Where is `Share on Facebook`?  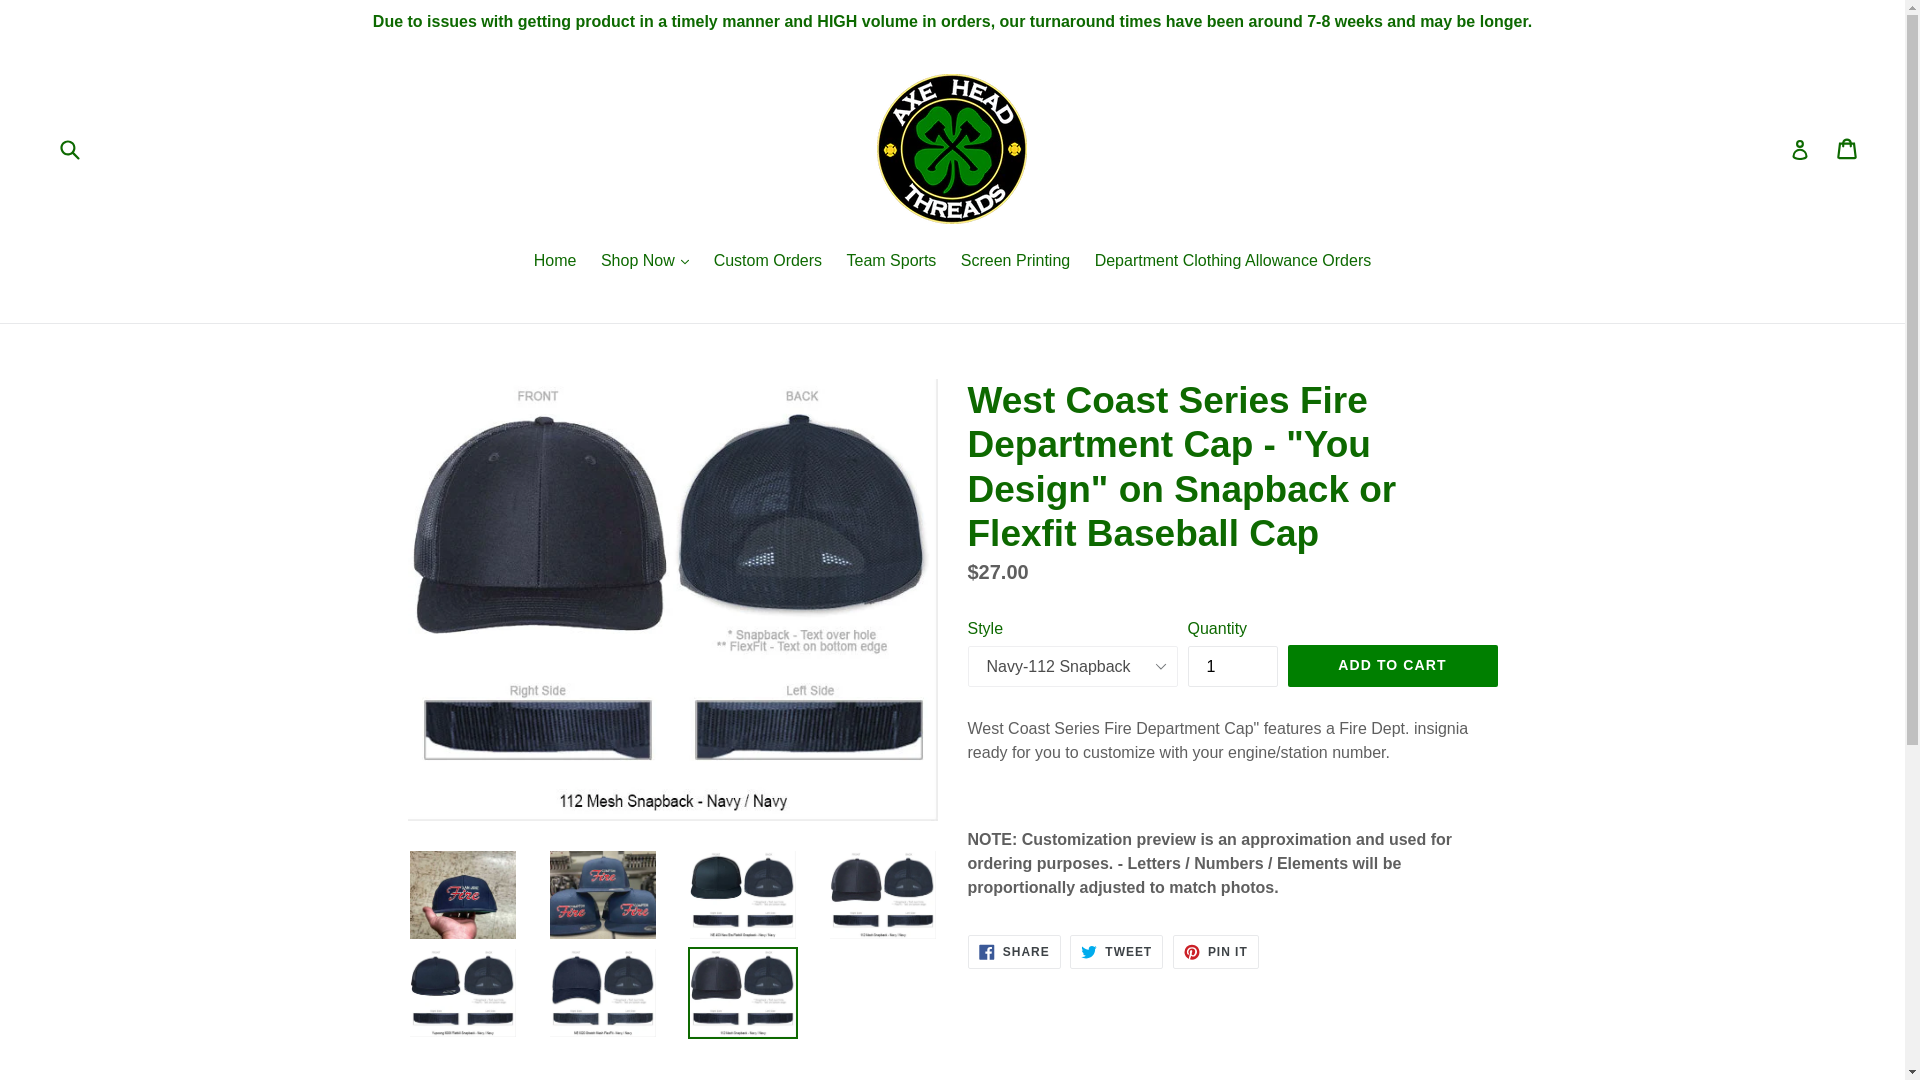
Share on Facebook is located at coordinates (1014, 952).